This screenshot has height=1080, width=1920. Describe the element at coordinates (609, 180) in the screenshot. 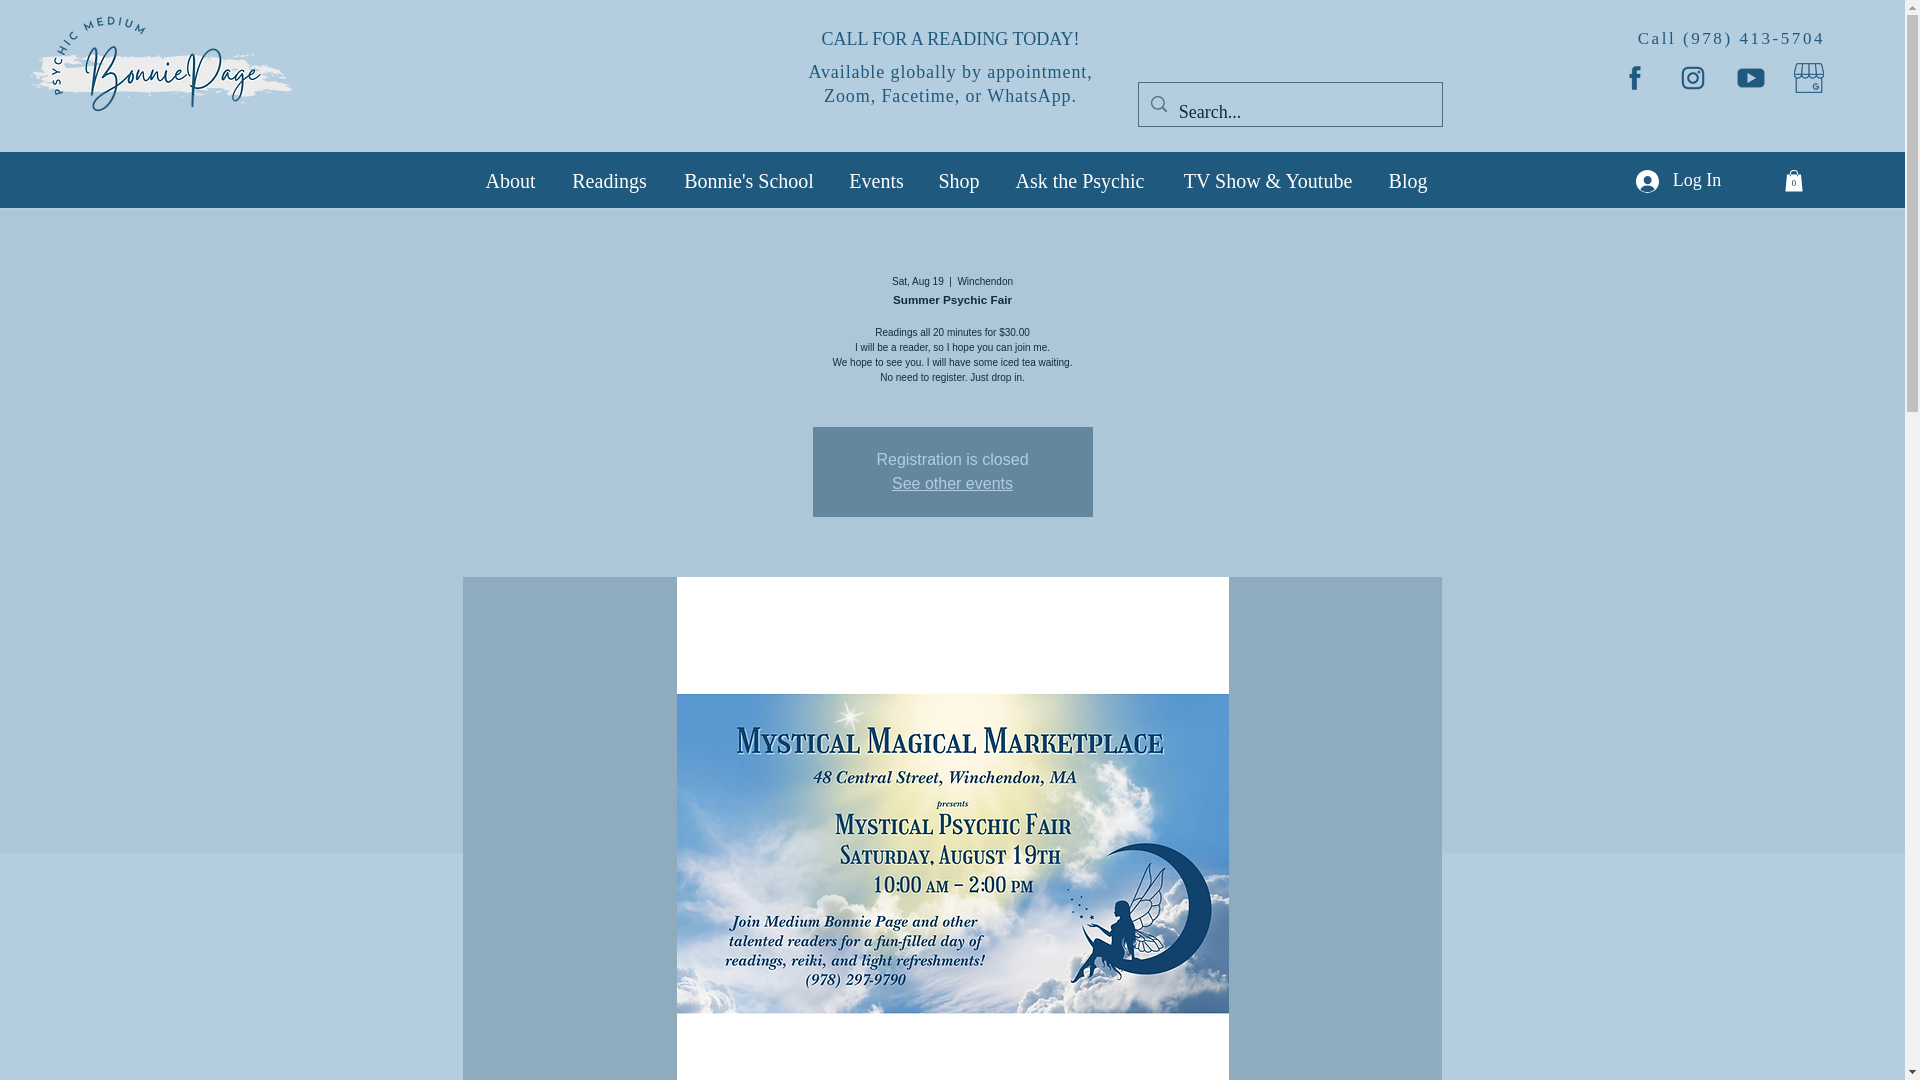

I see `Readings` at that location.